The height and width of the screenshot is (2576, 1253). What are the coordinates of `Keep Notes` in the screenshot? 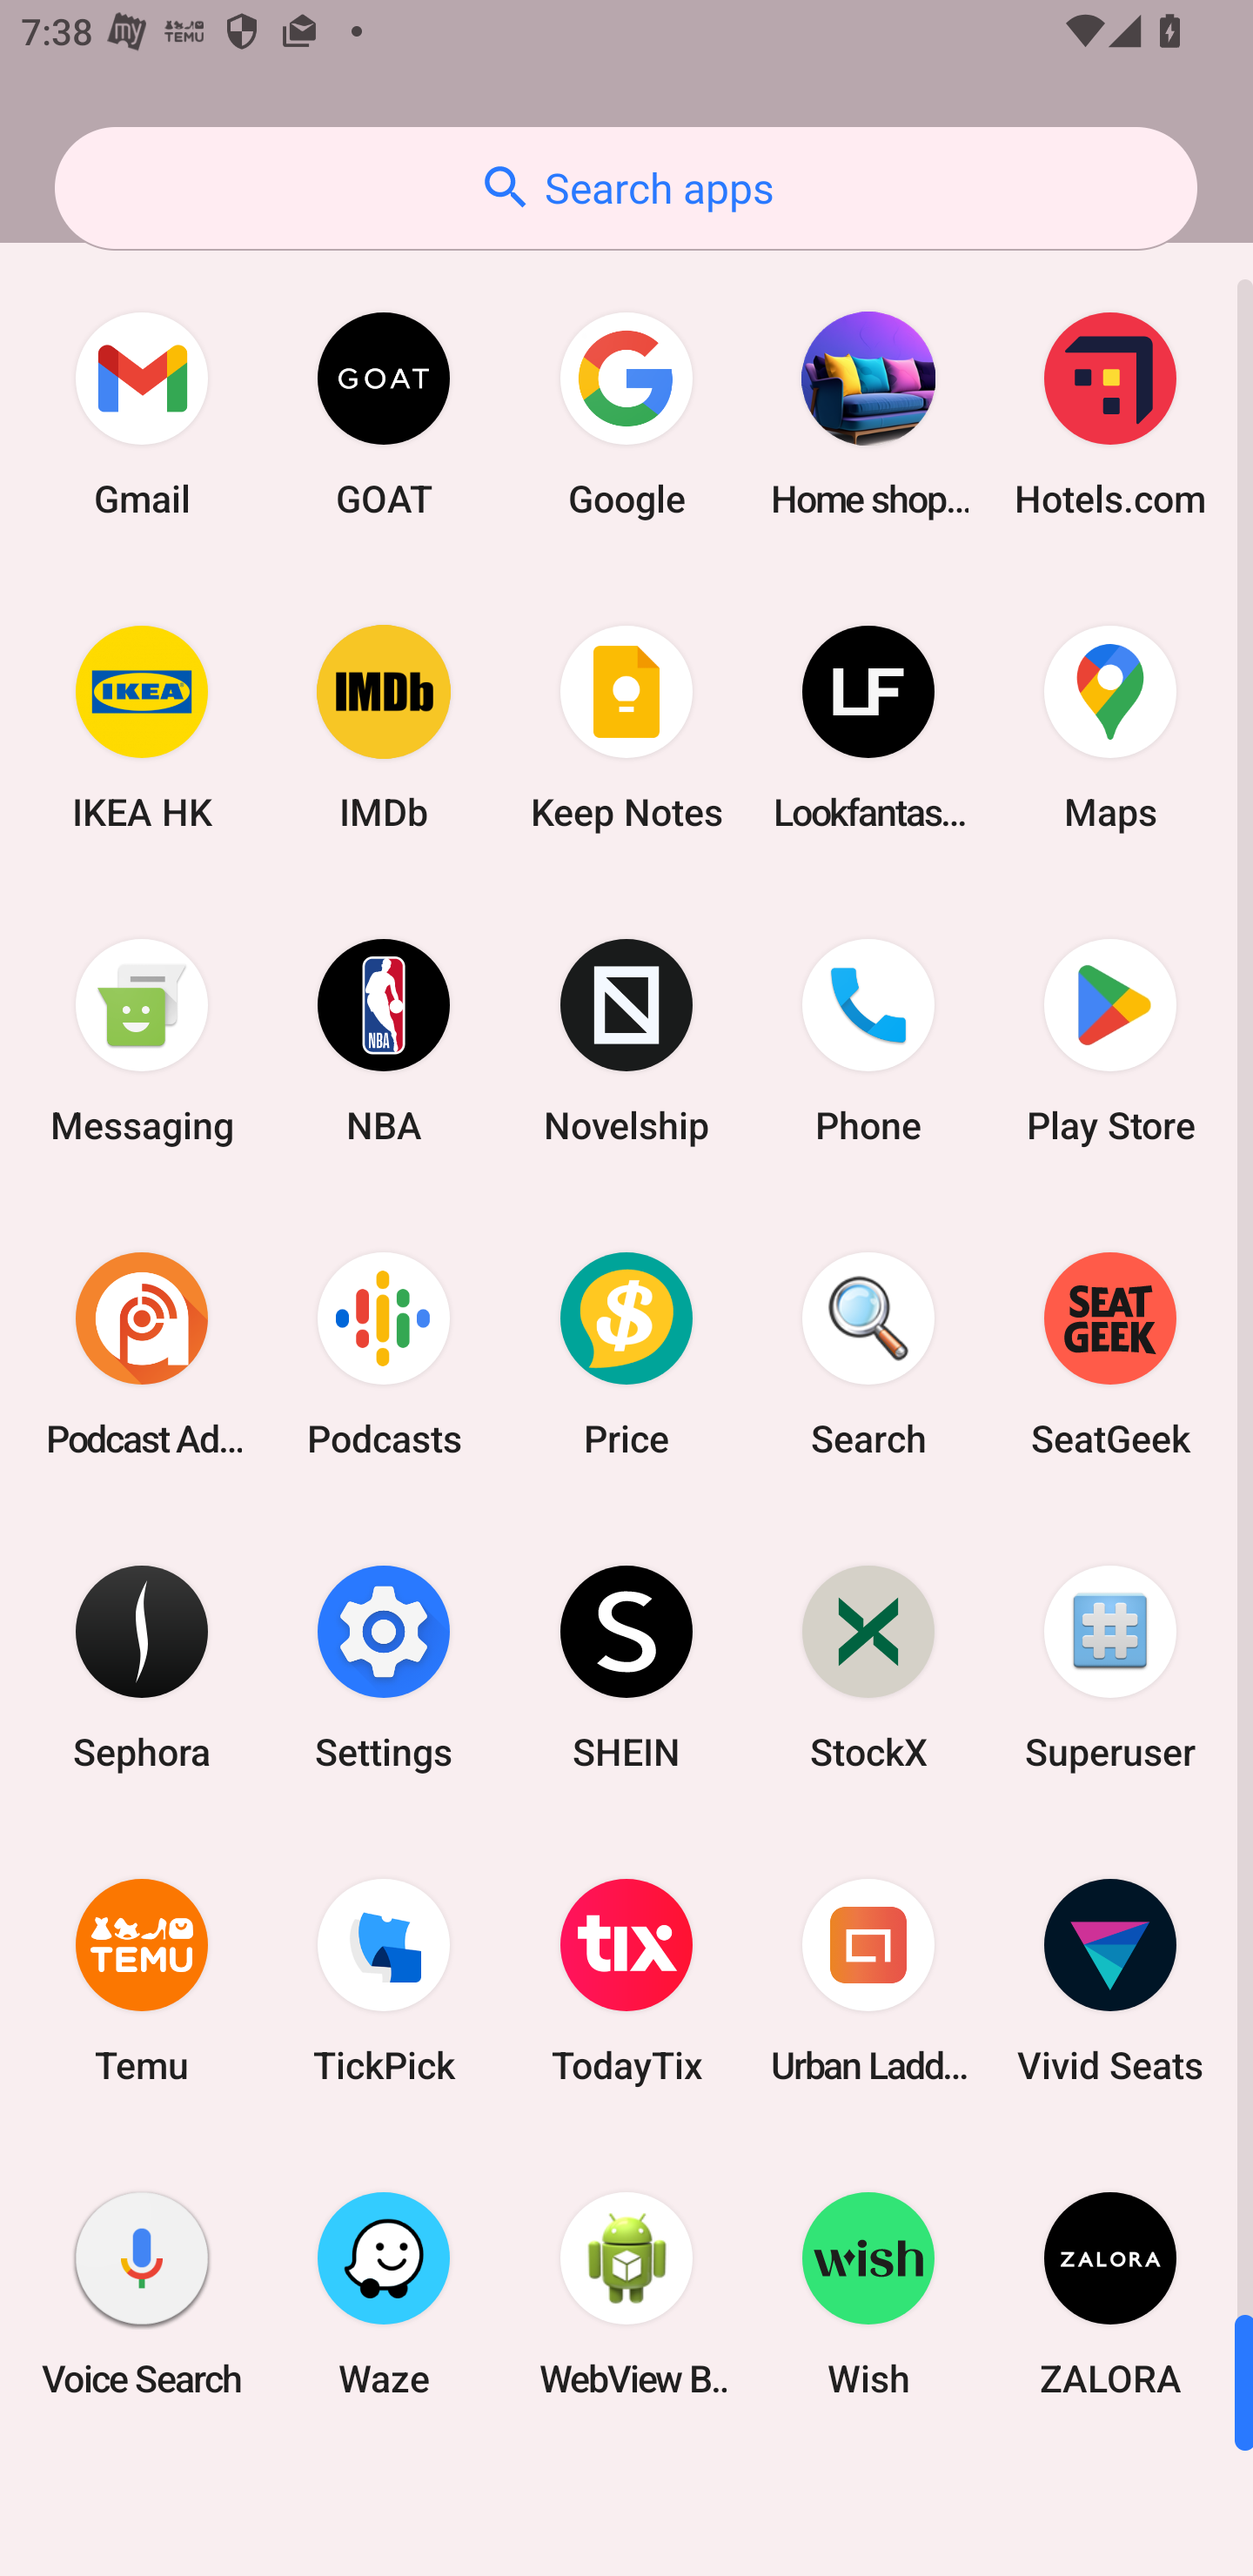 It's located at (626, 728).